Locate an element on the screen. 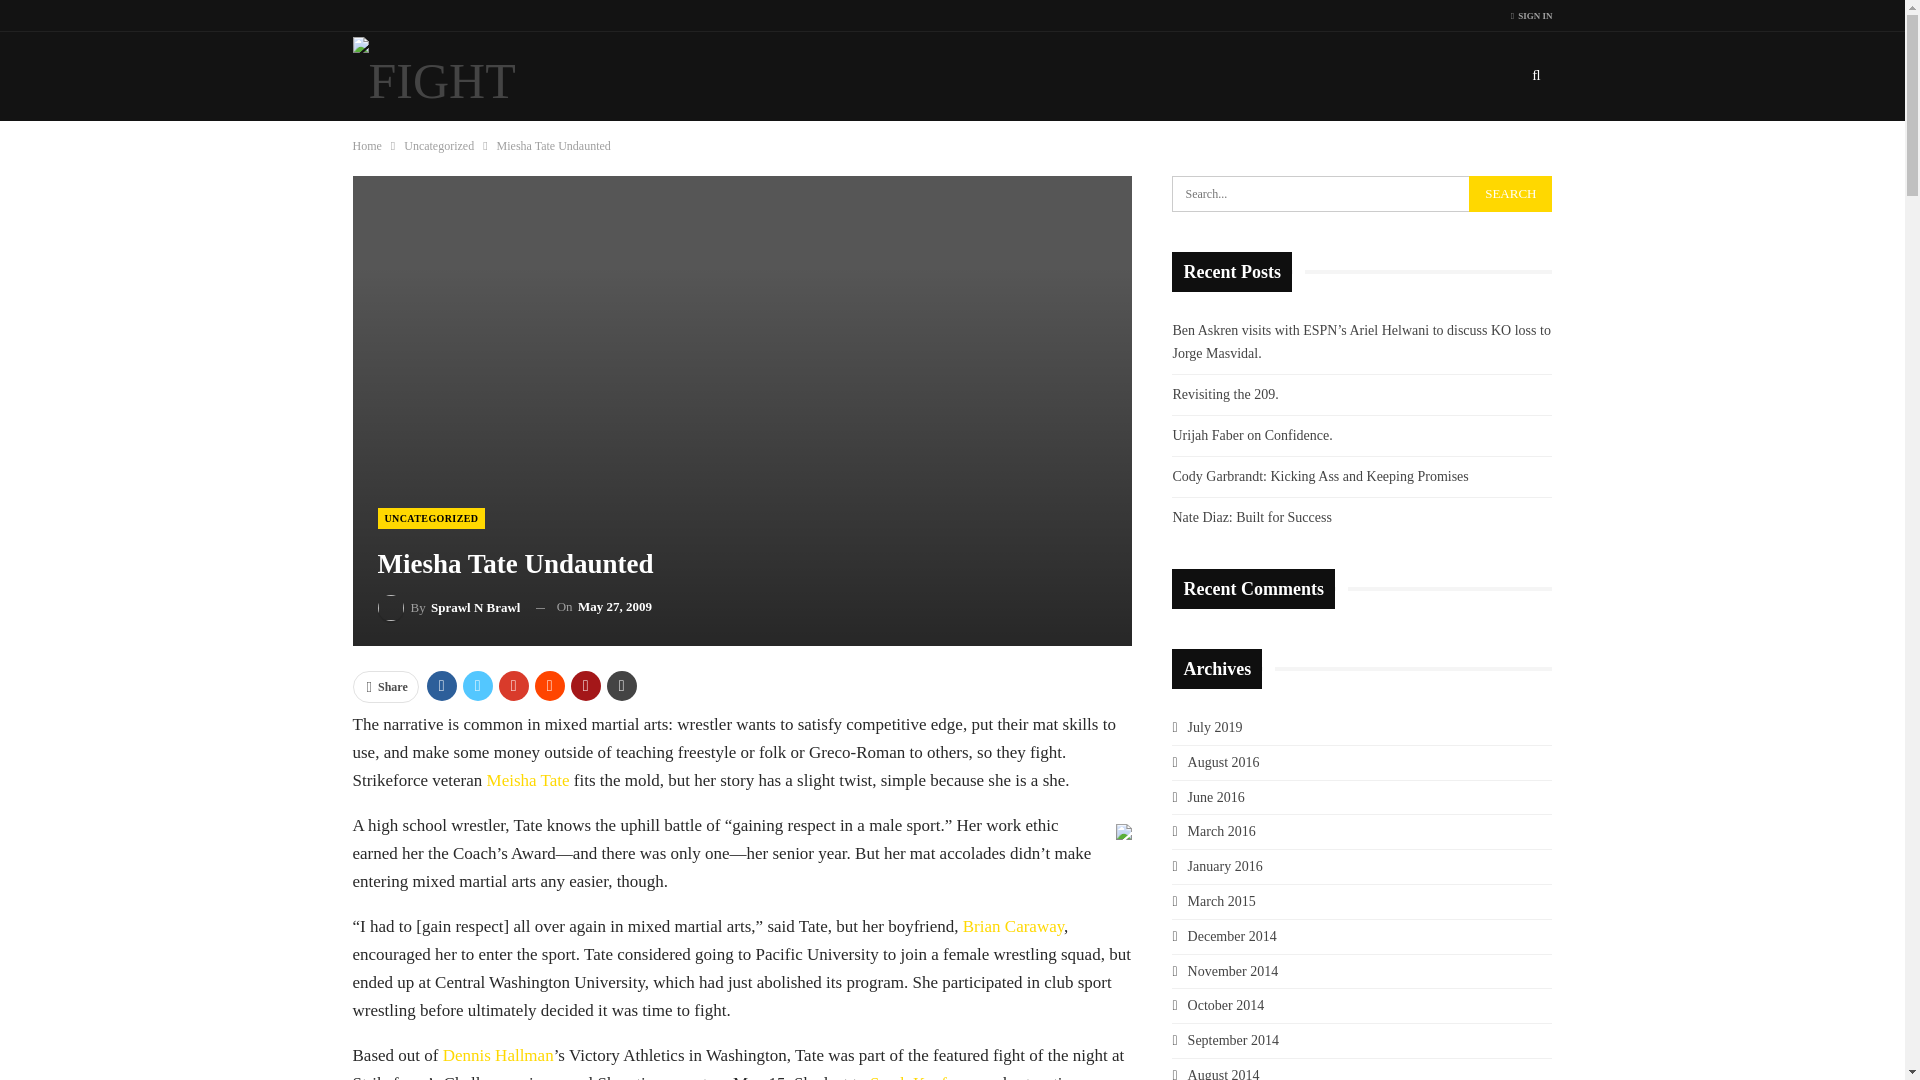 The image size is (1920, 1080). Sarah Kaufman is located at coordinates (922, 1076).